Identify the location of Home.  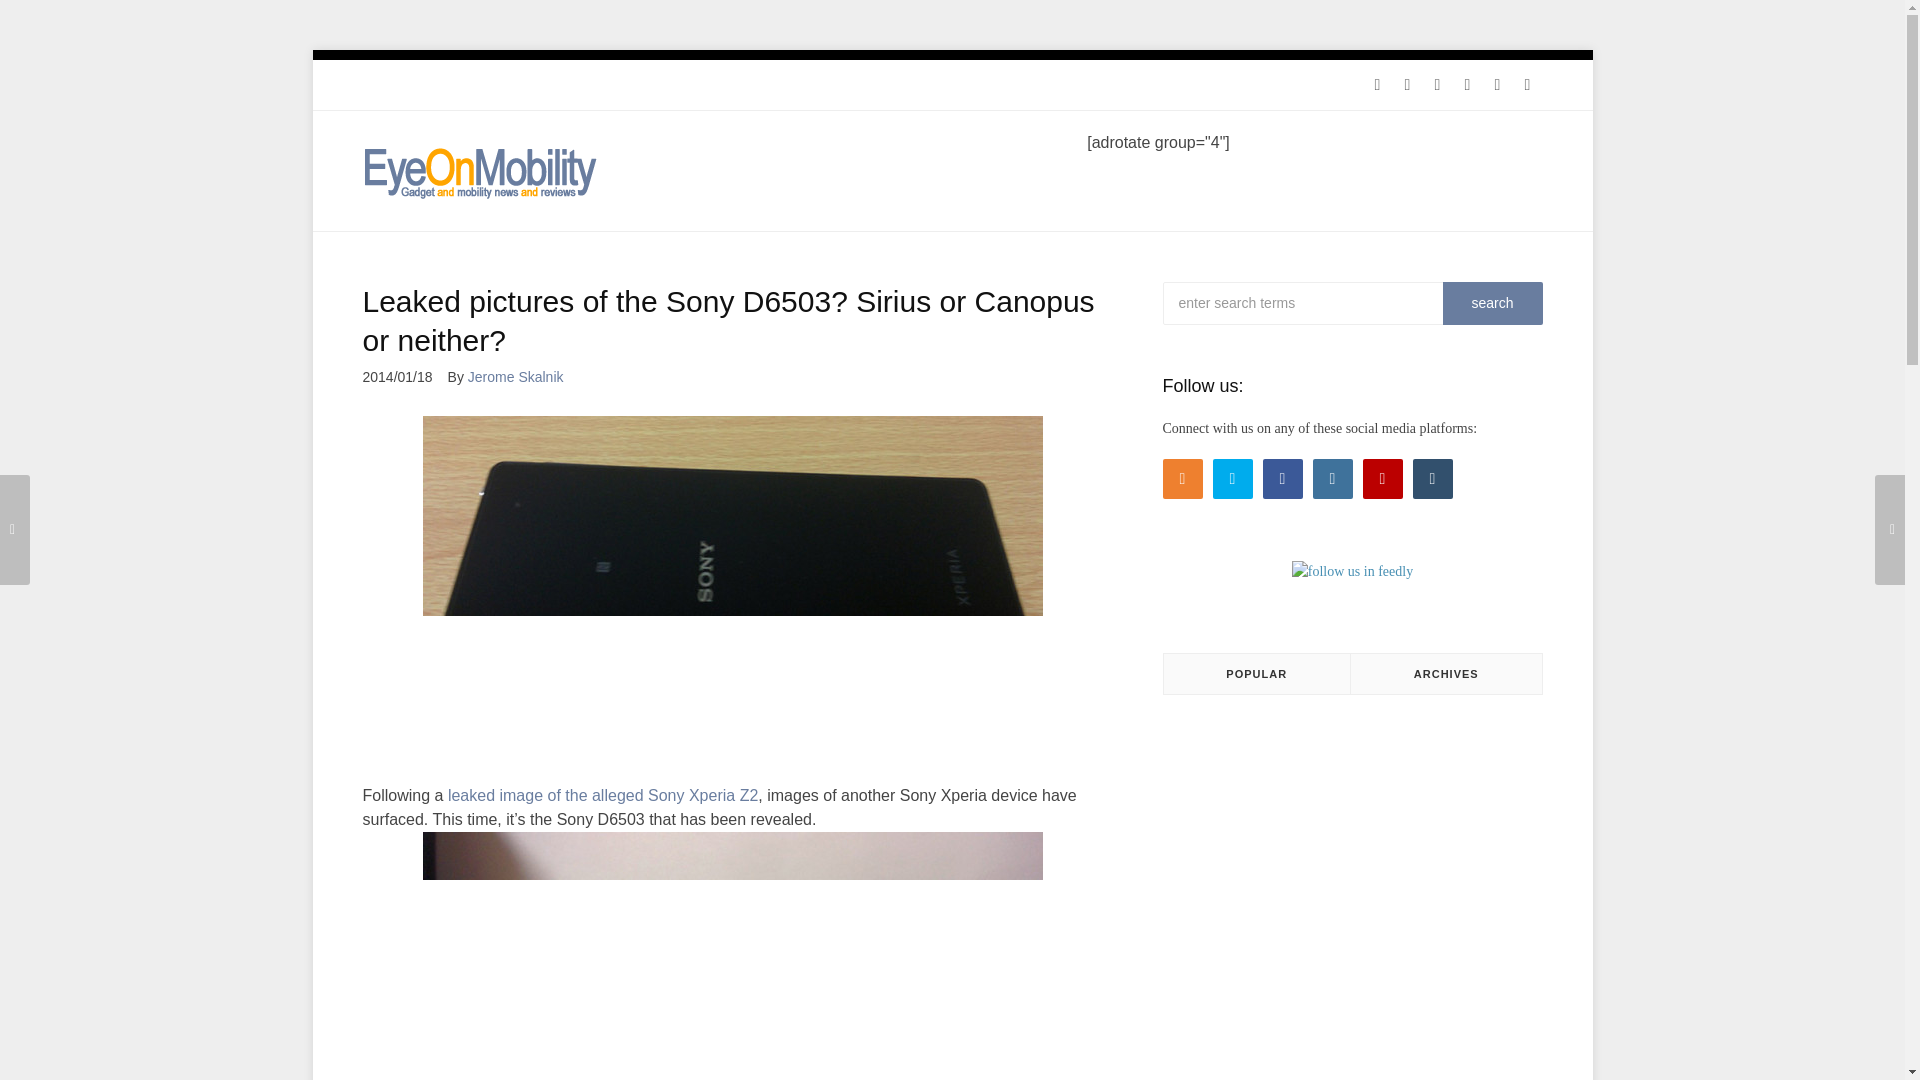
(390, 85).